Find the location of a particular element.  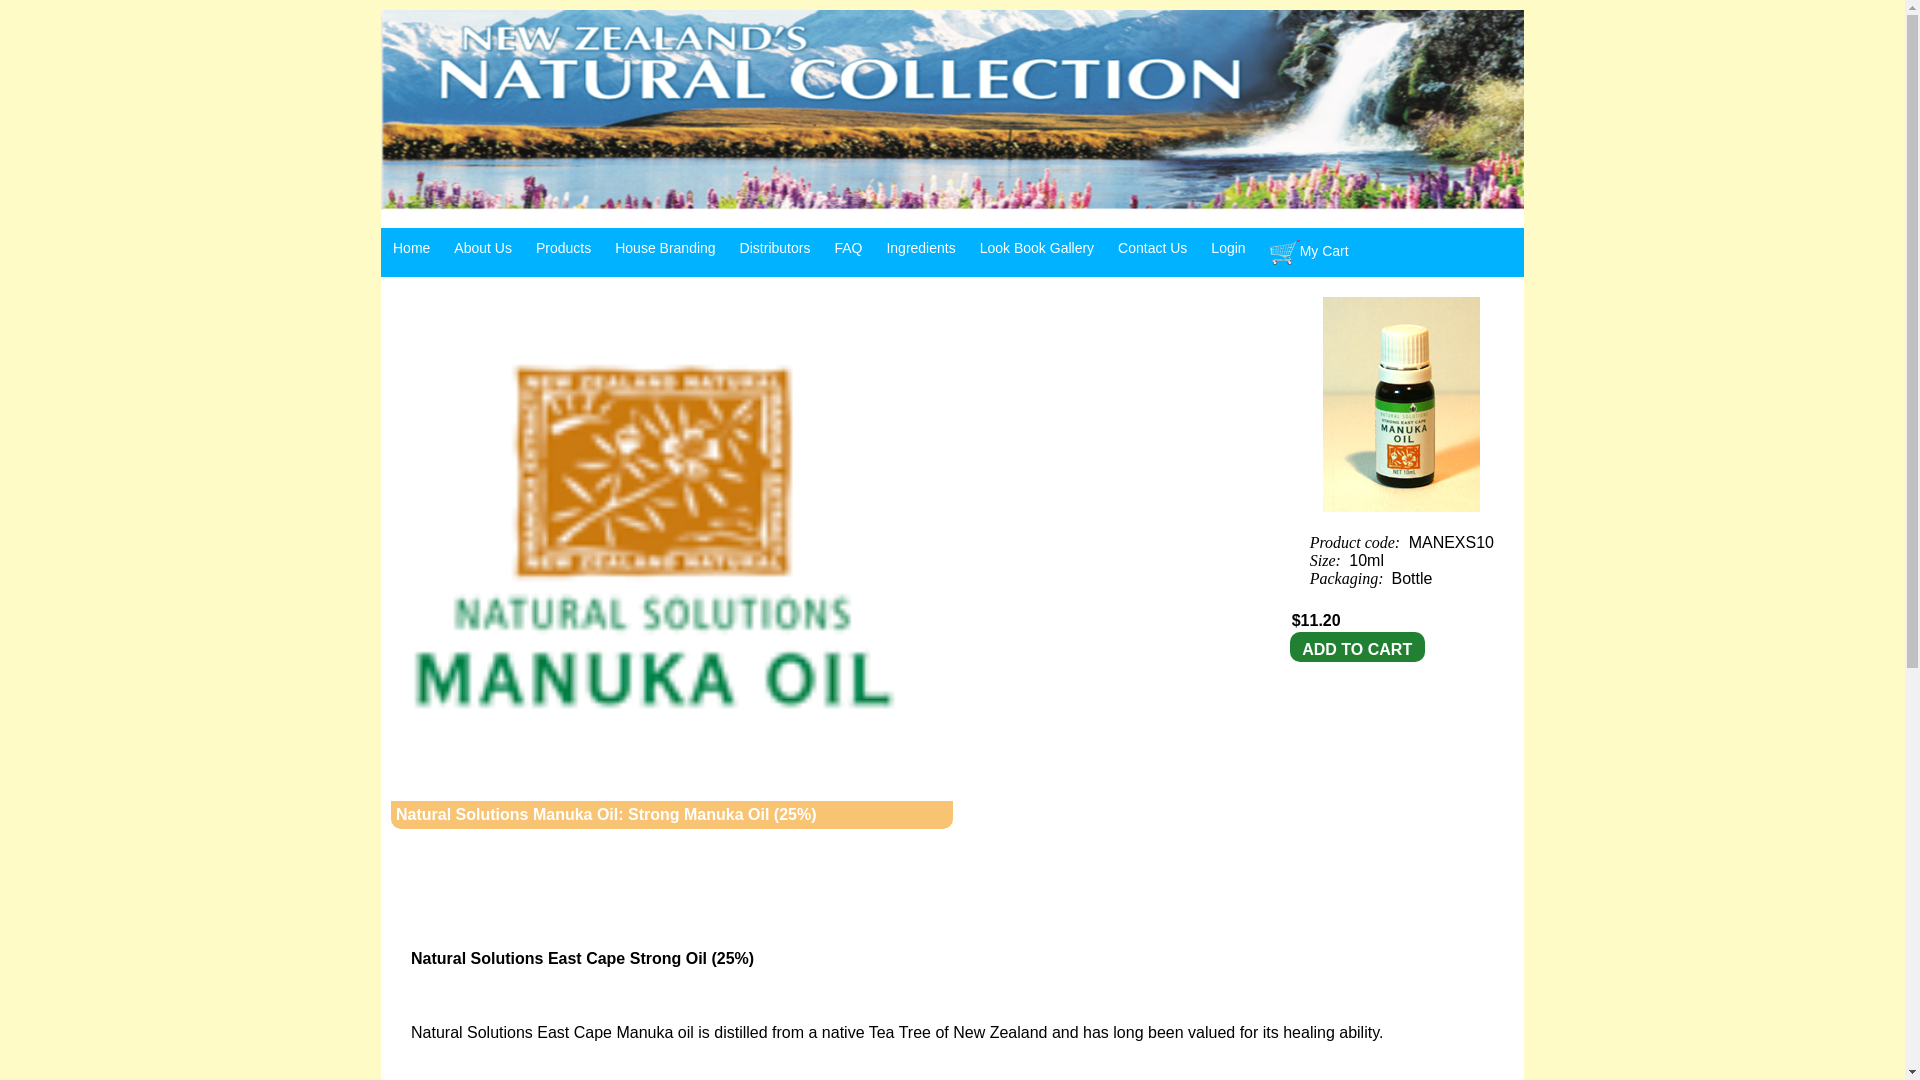

FAQ is located at coordinates (847, 247).